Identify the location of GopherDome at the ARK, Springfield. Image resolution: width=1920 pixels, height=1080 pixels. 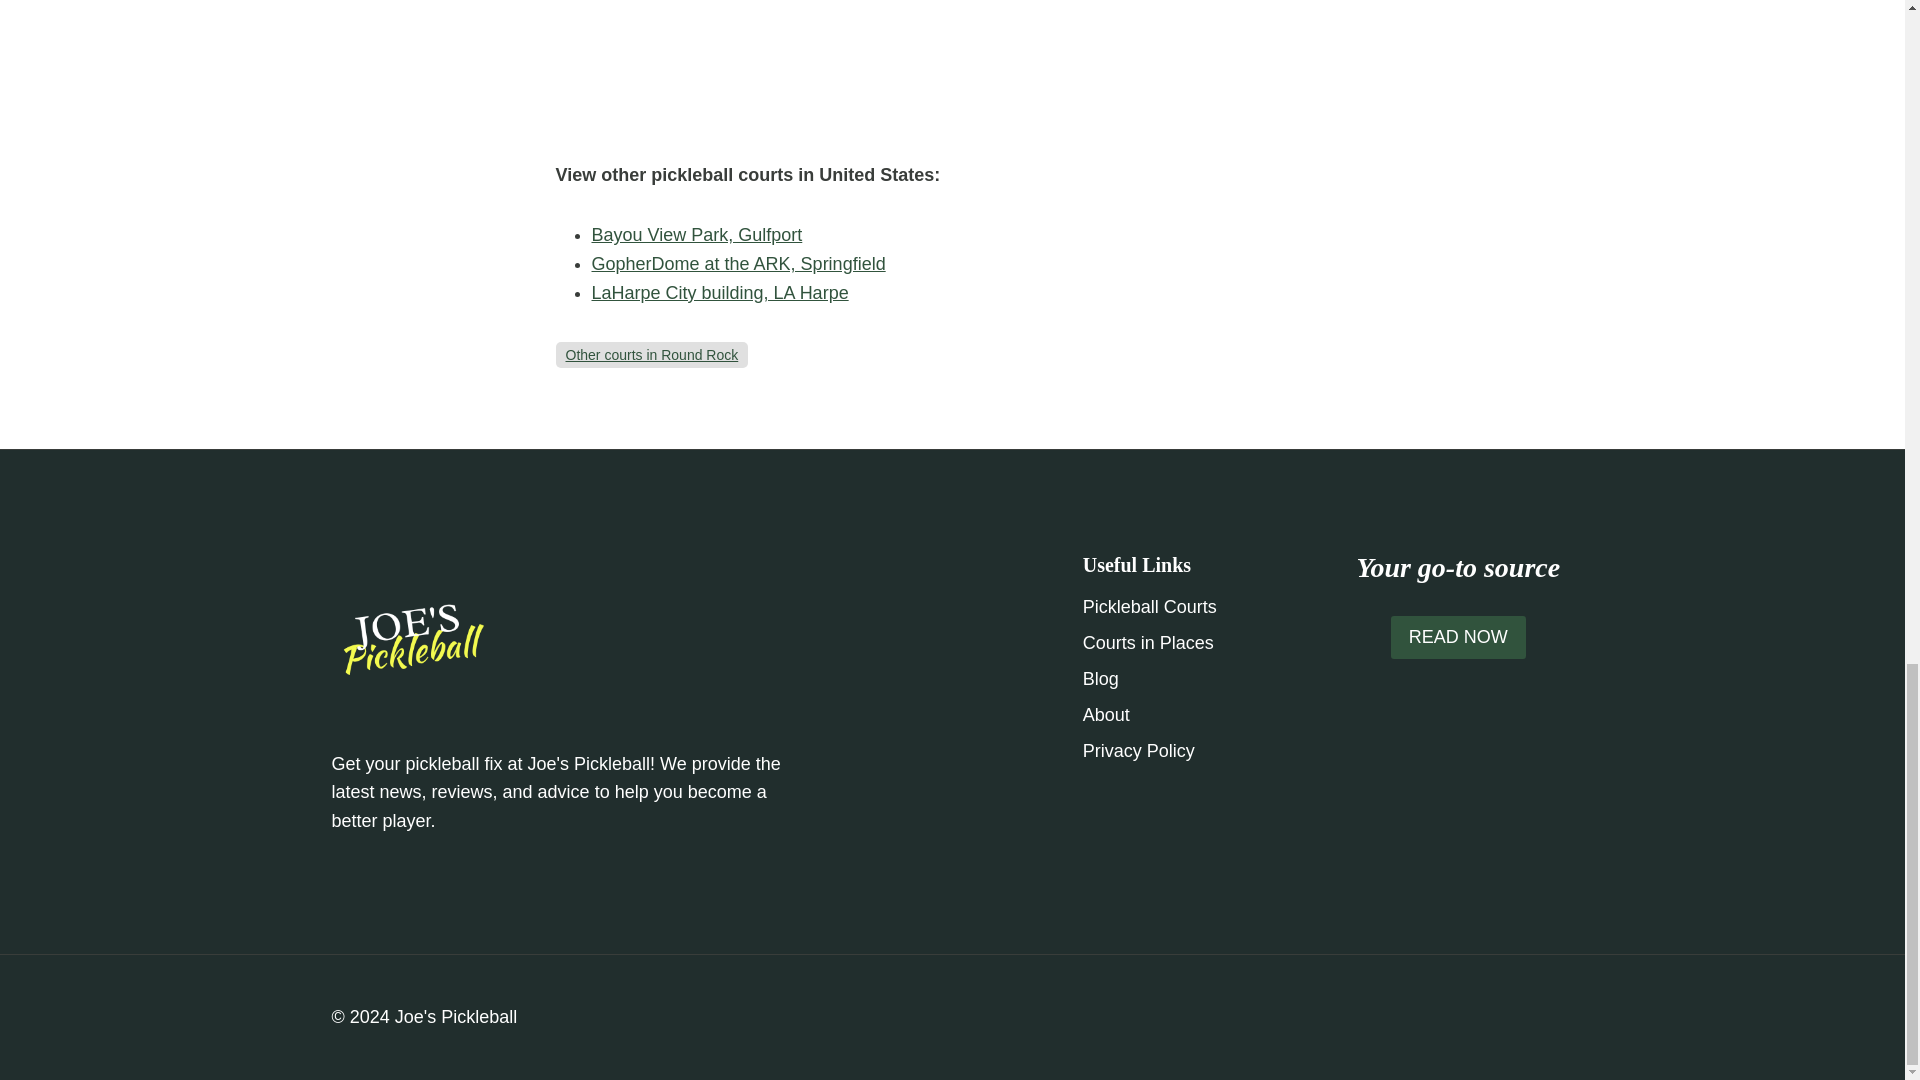
(738, 264).